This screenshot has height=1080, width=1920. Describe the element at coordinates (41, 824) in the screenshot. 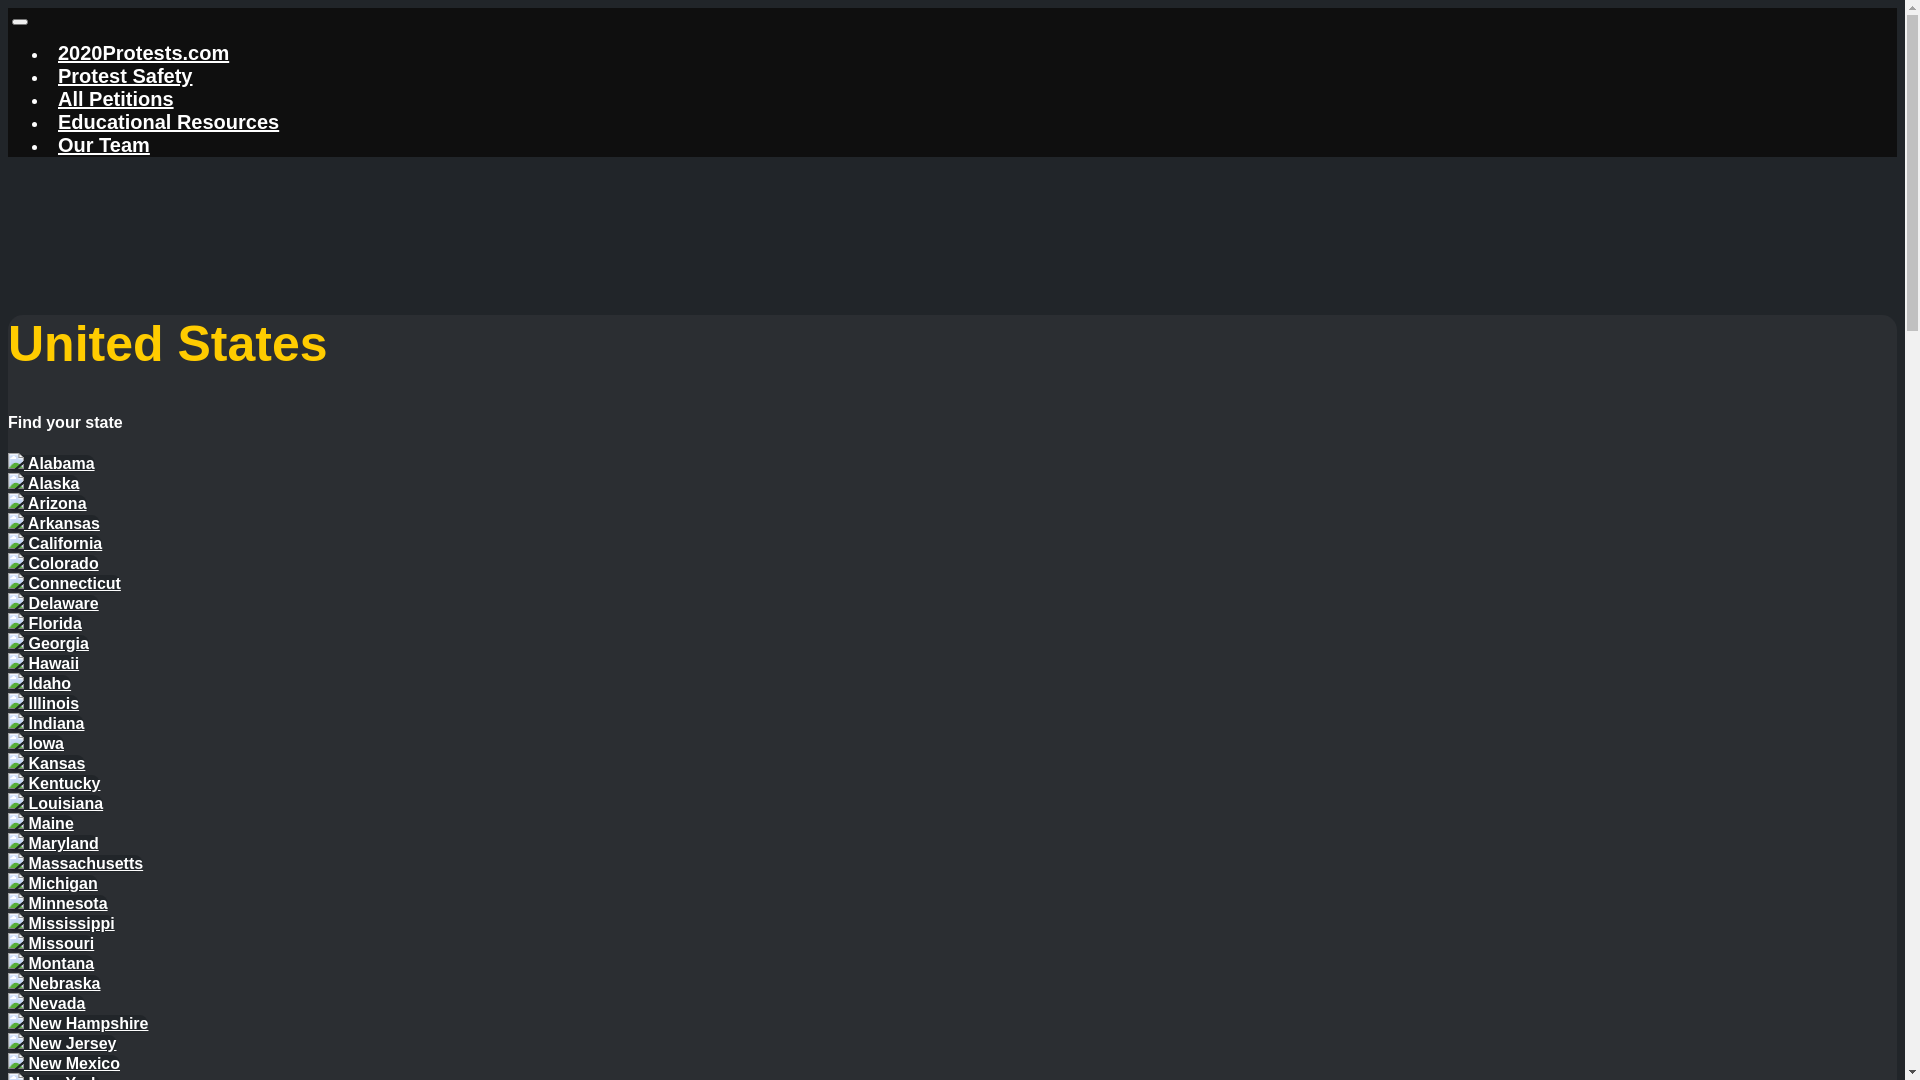

I see `Maine` at that location.